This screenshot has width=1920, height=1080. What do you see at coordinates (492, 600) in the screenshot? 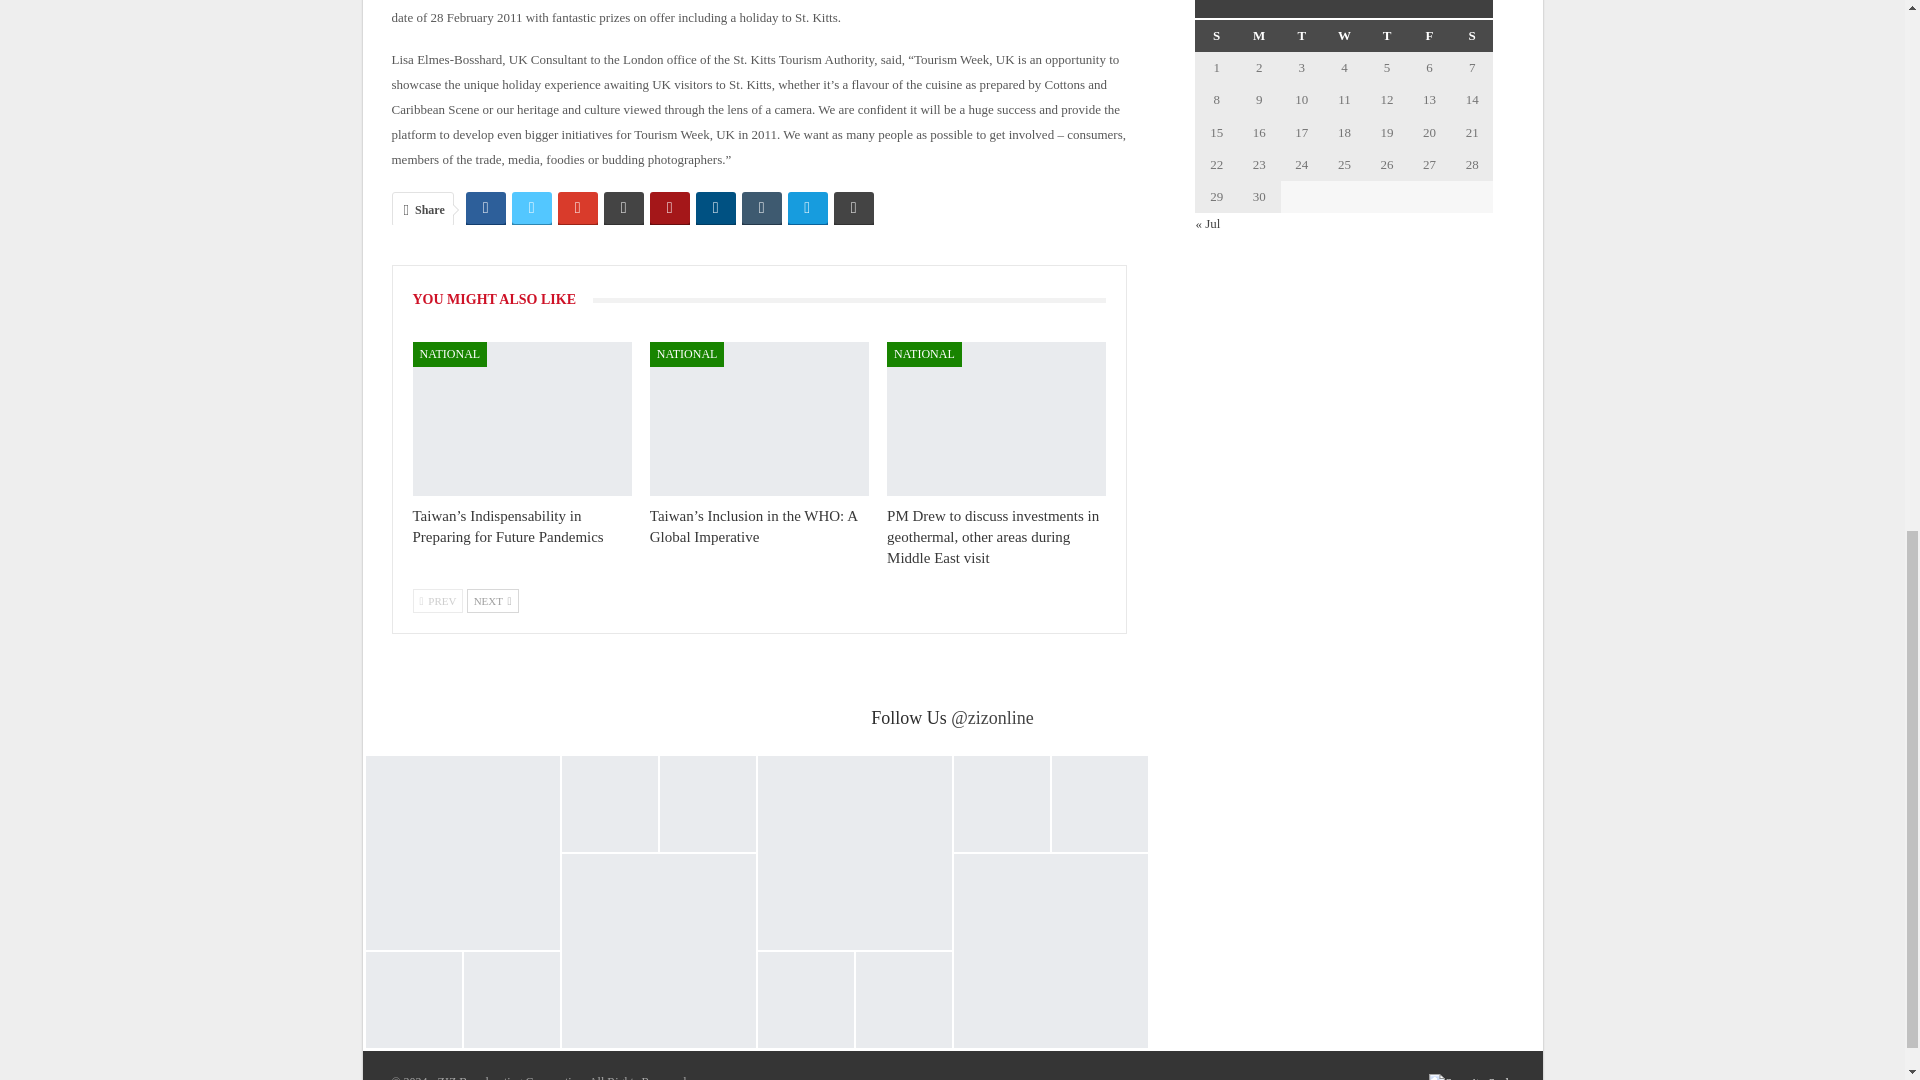
I see `Next` at bounding box center [492, 600].